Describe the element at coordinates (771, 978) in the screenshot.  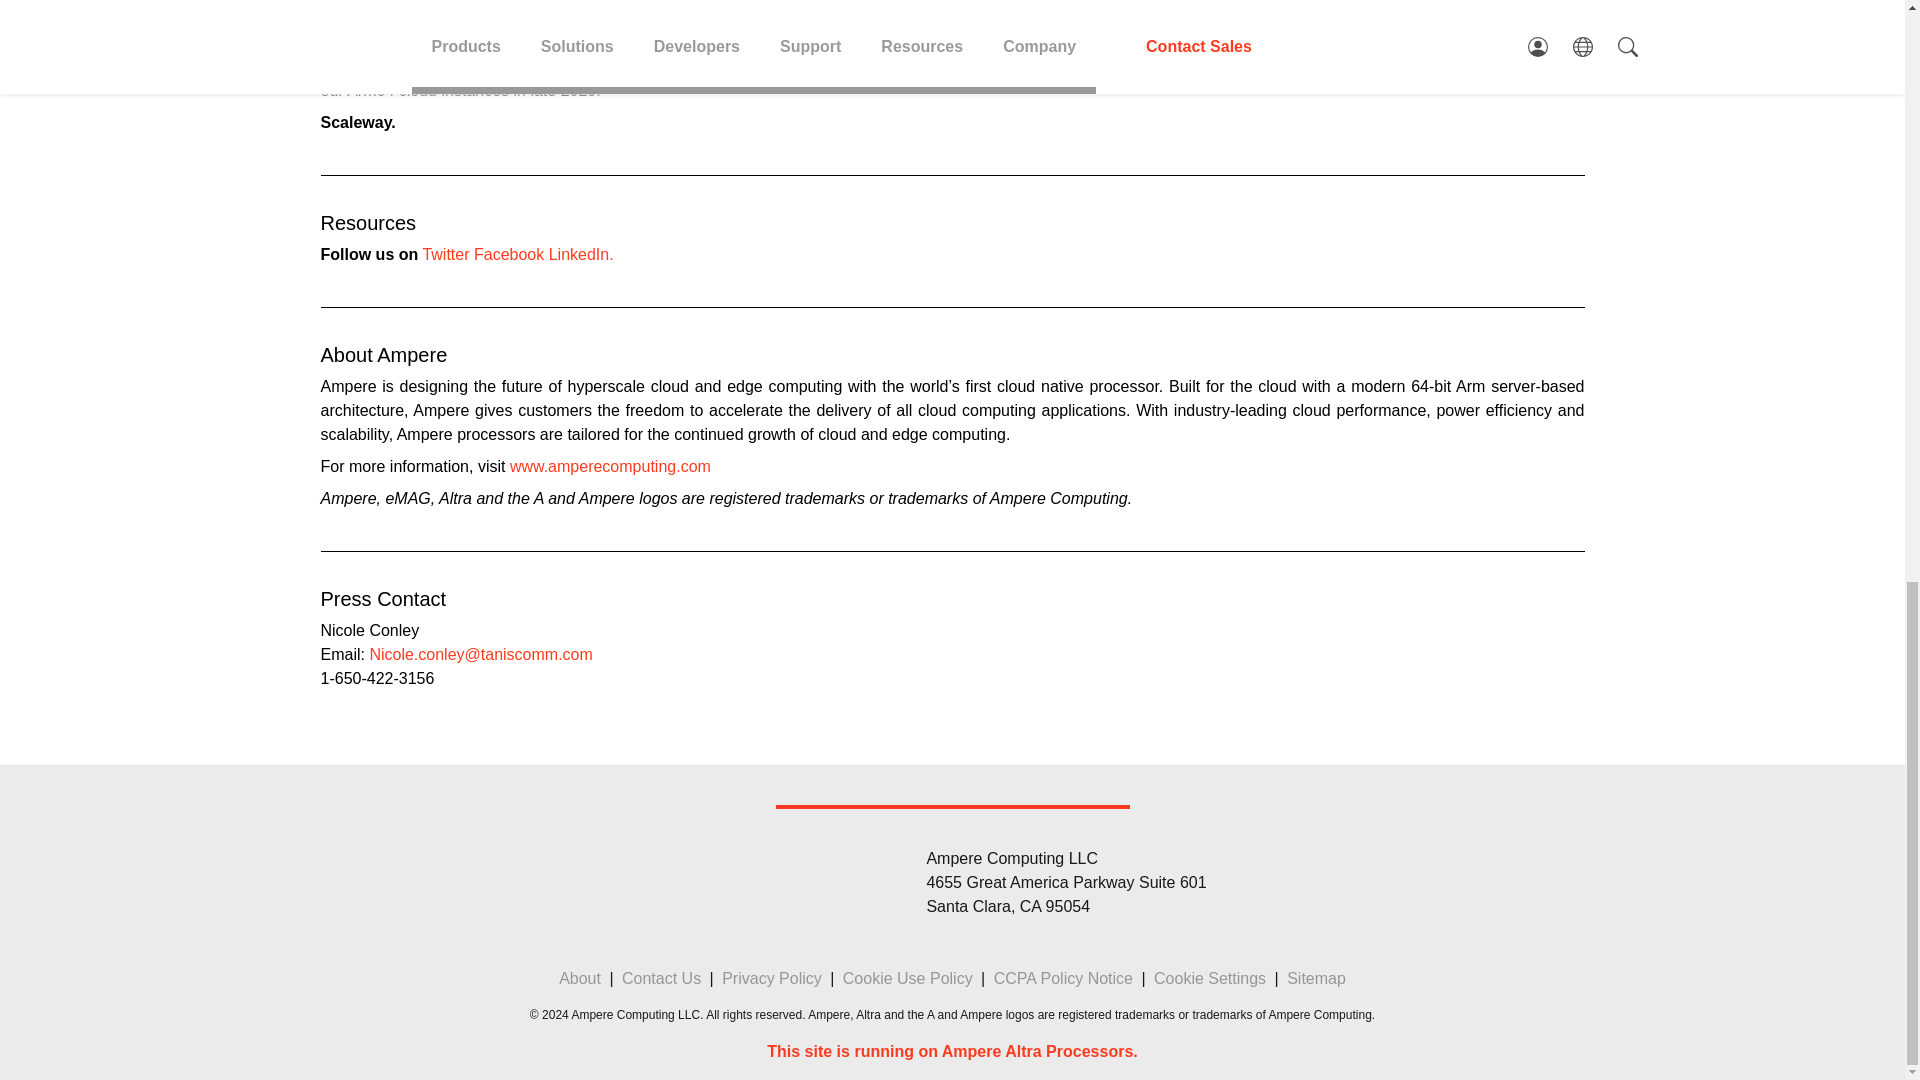
I see `Privacy Policy` at that location.